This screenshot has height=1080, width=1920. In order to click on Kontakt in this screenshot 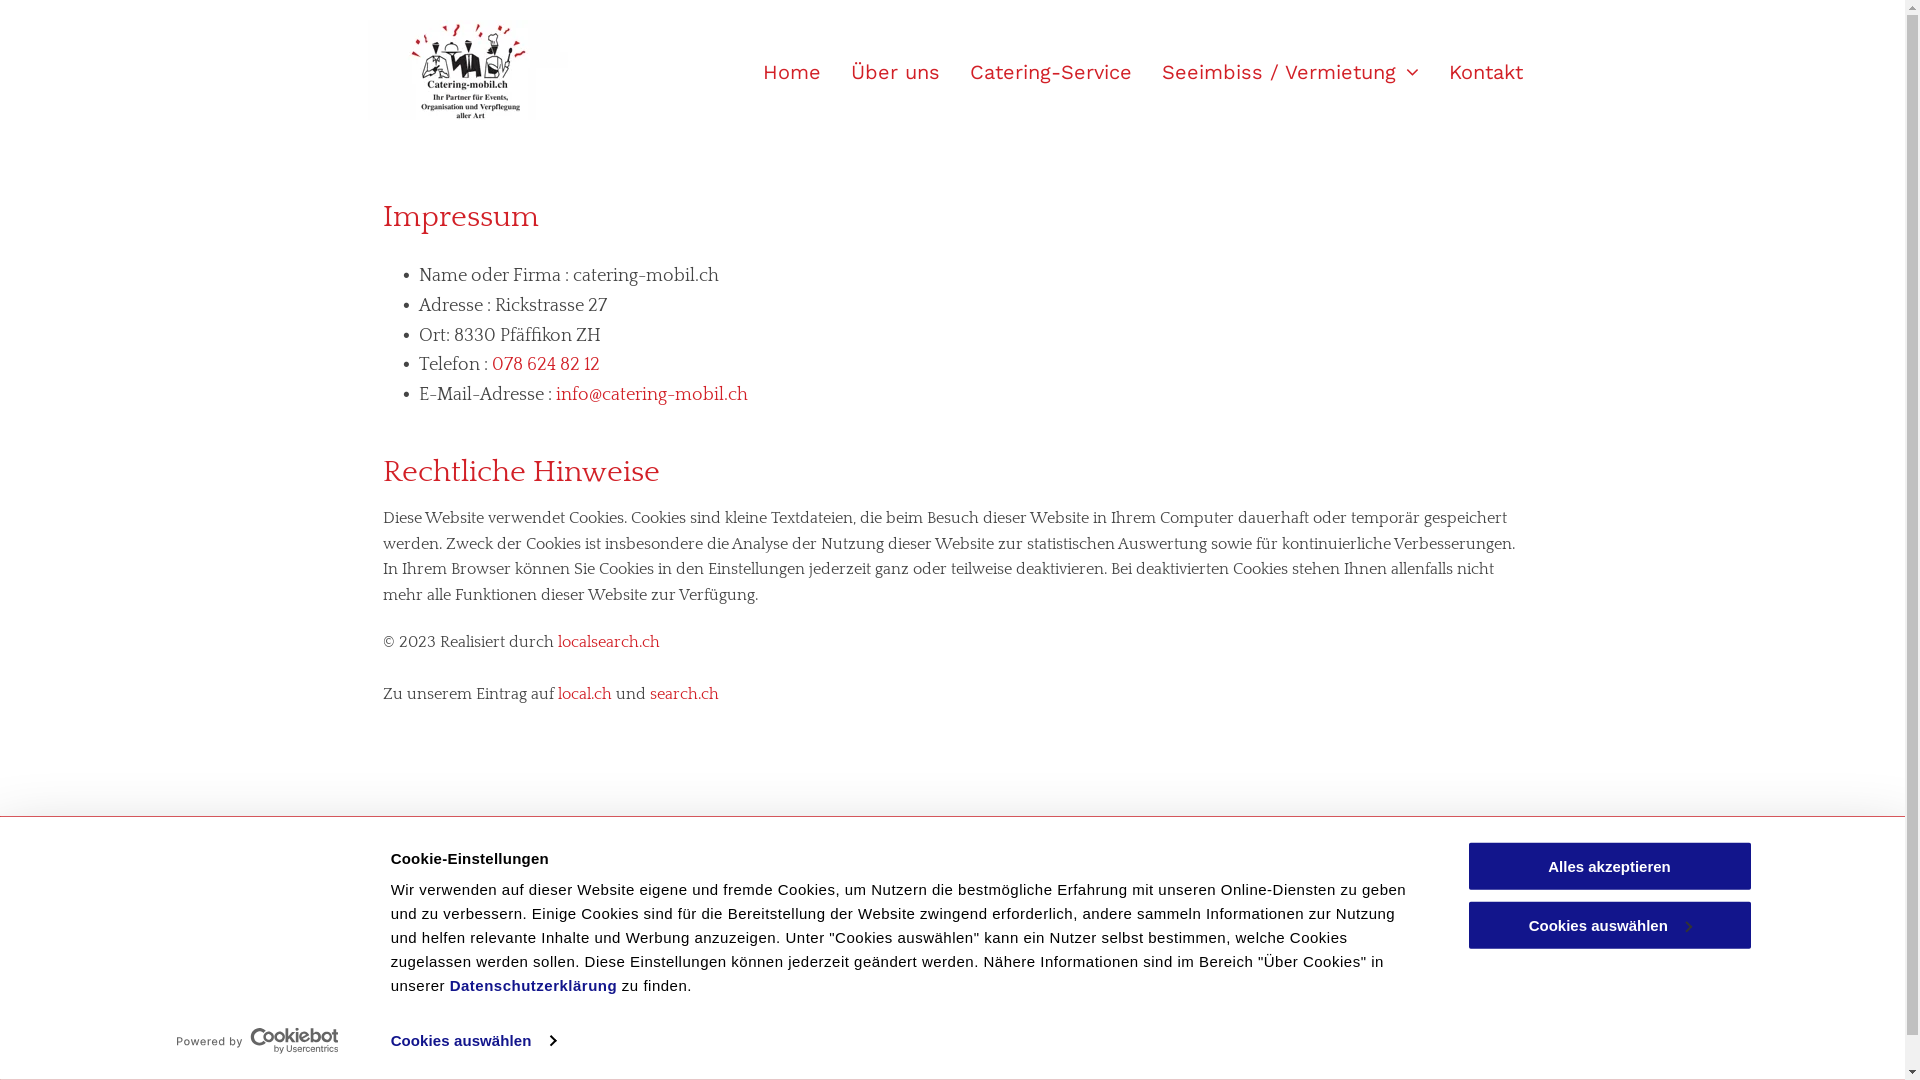, I will do `click(1470, 72)`.